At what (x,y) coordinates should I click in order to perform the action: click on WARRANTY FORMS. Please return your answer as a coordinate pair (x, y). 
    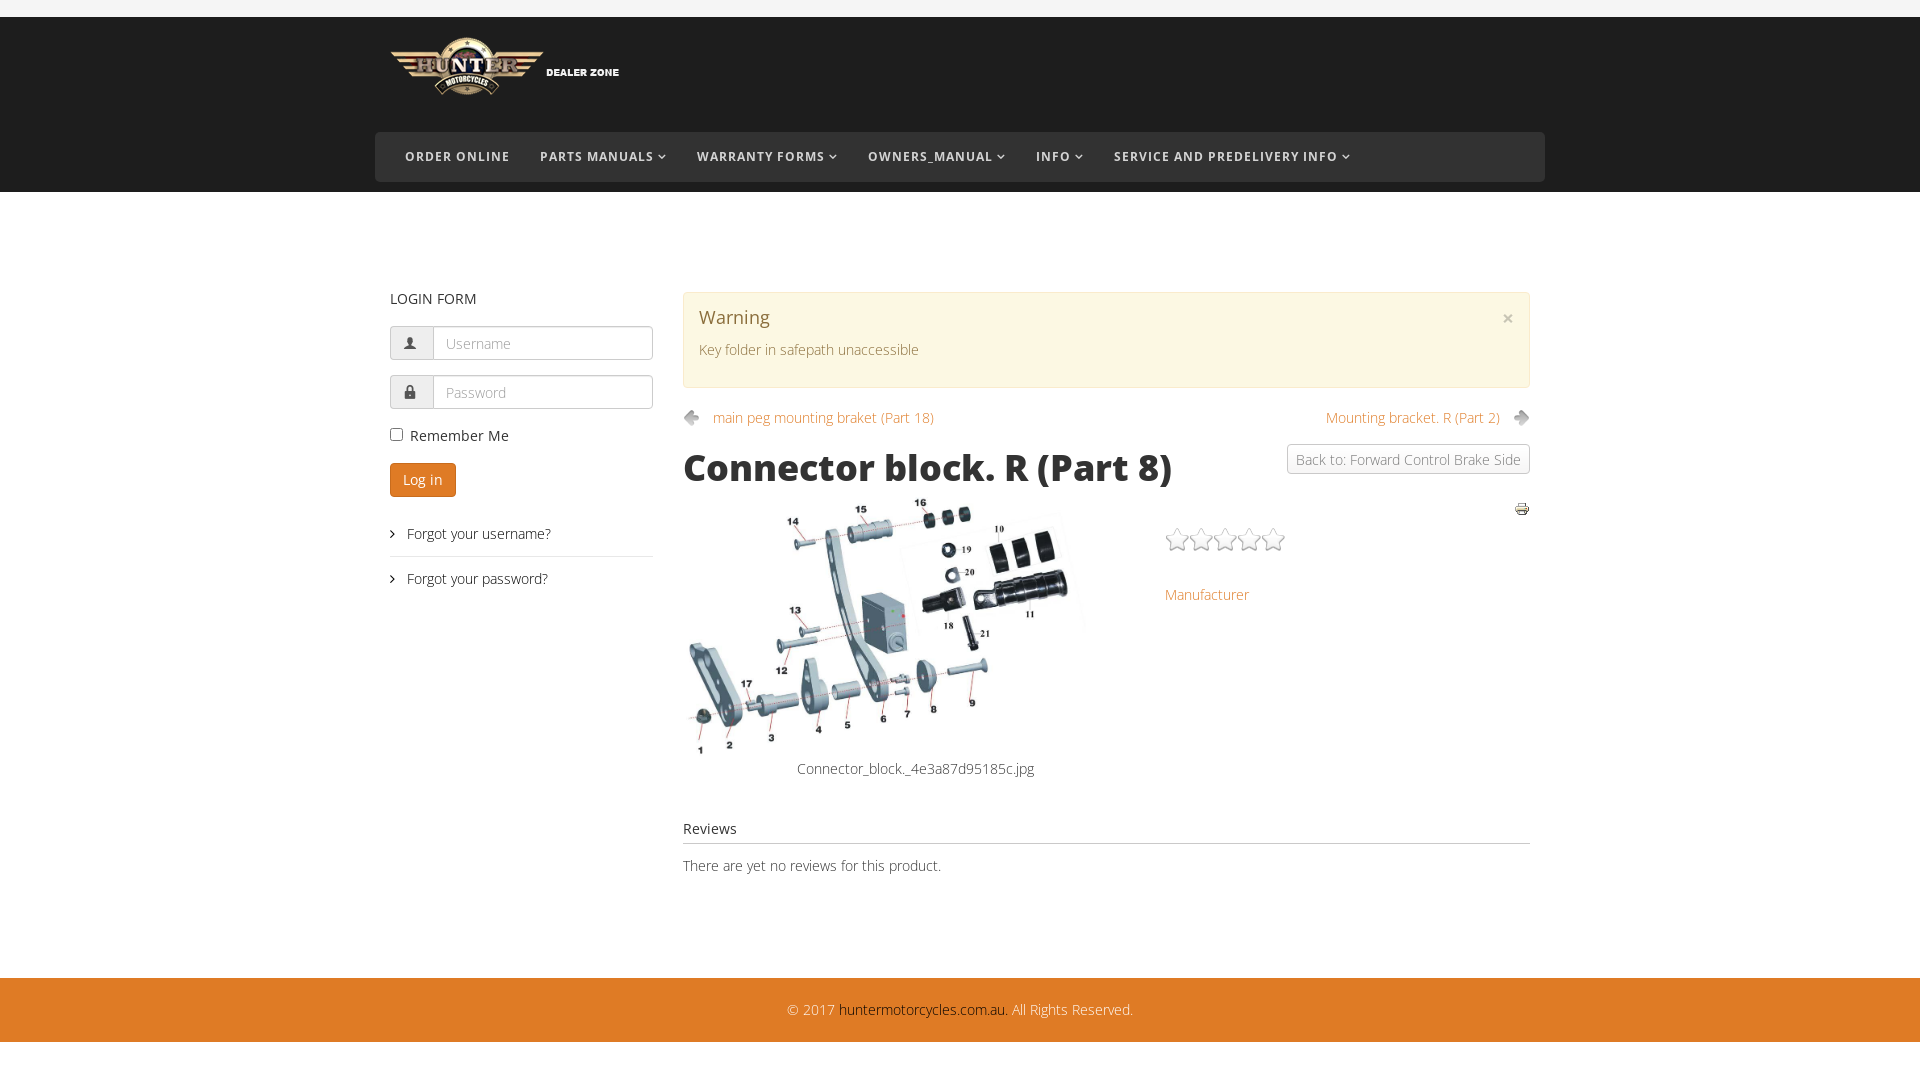
    Looking at the image, I should click on (768, 157).